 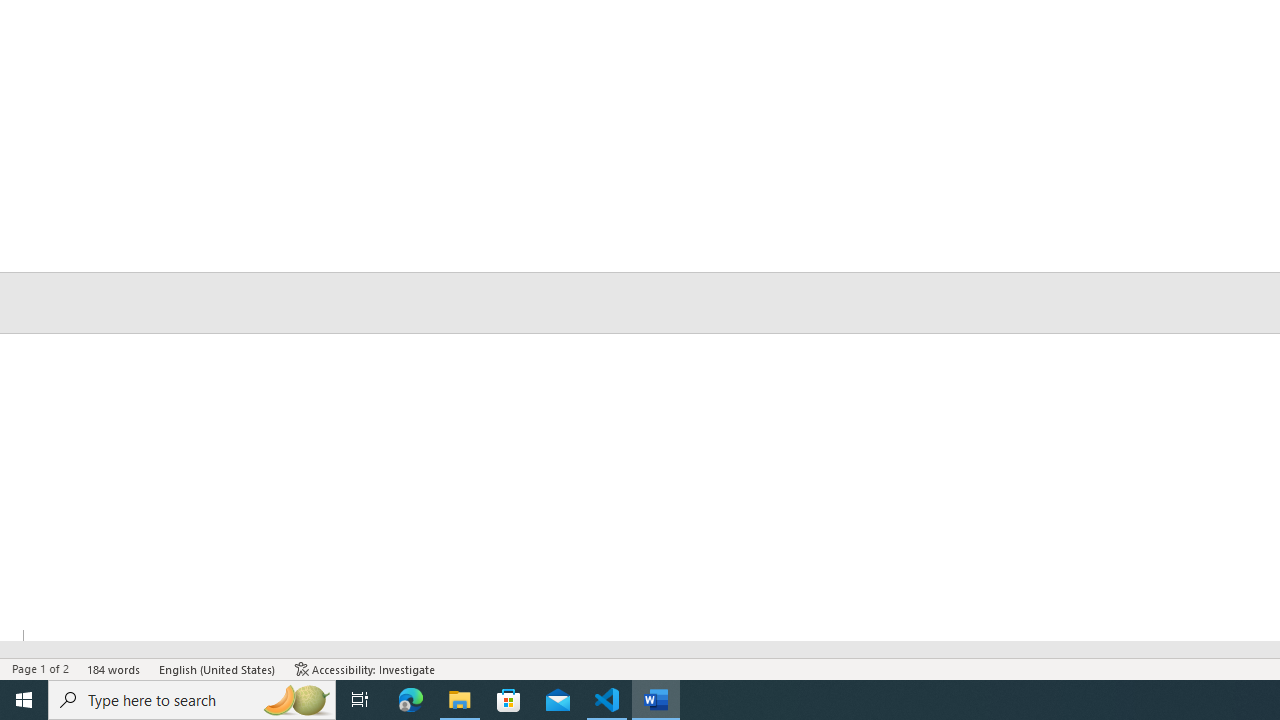 What do you see at coordinates (218, 668) in the screenshot?
I see `Language English (United States)` at bounding box center [218, 668].